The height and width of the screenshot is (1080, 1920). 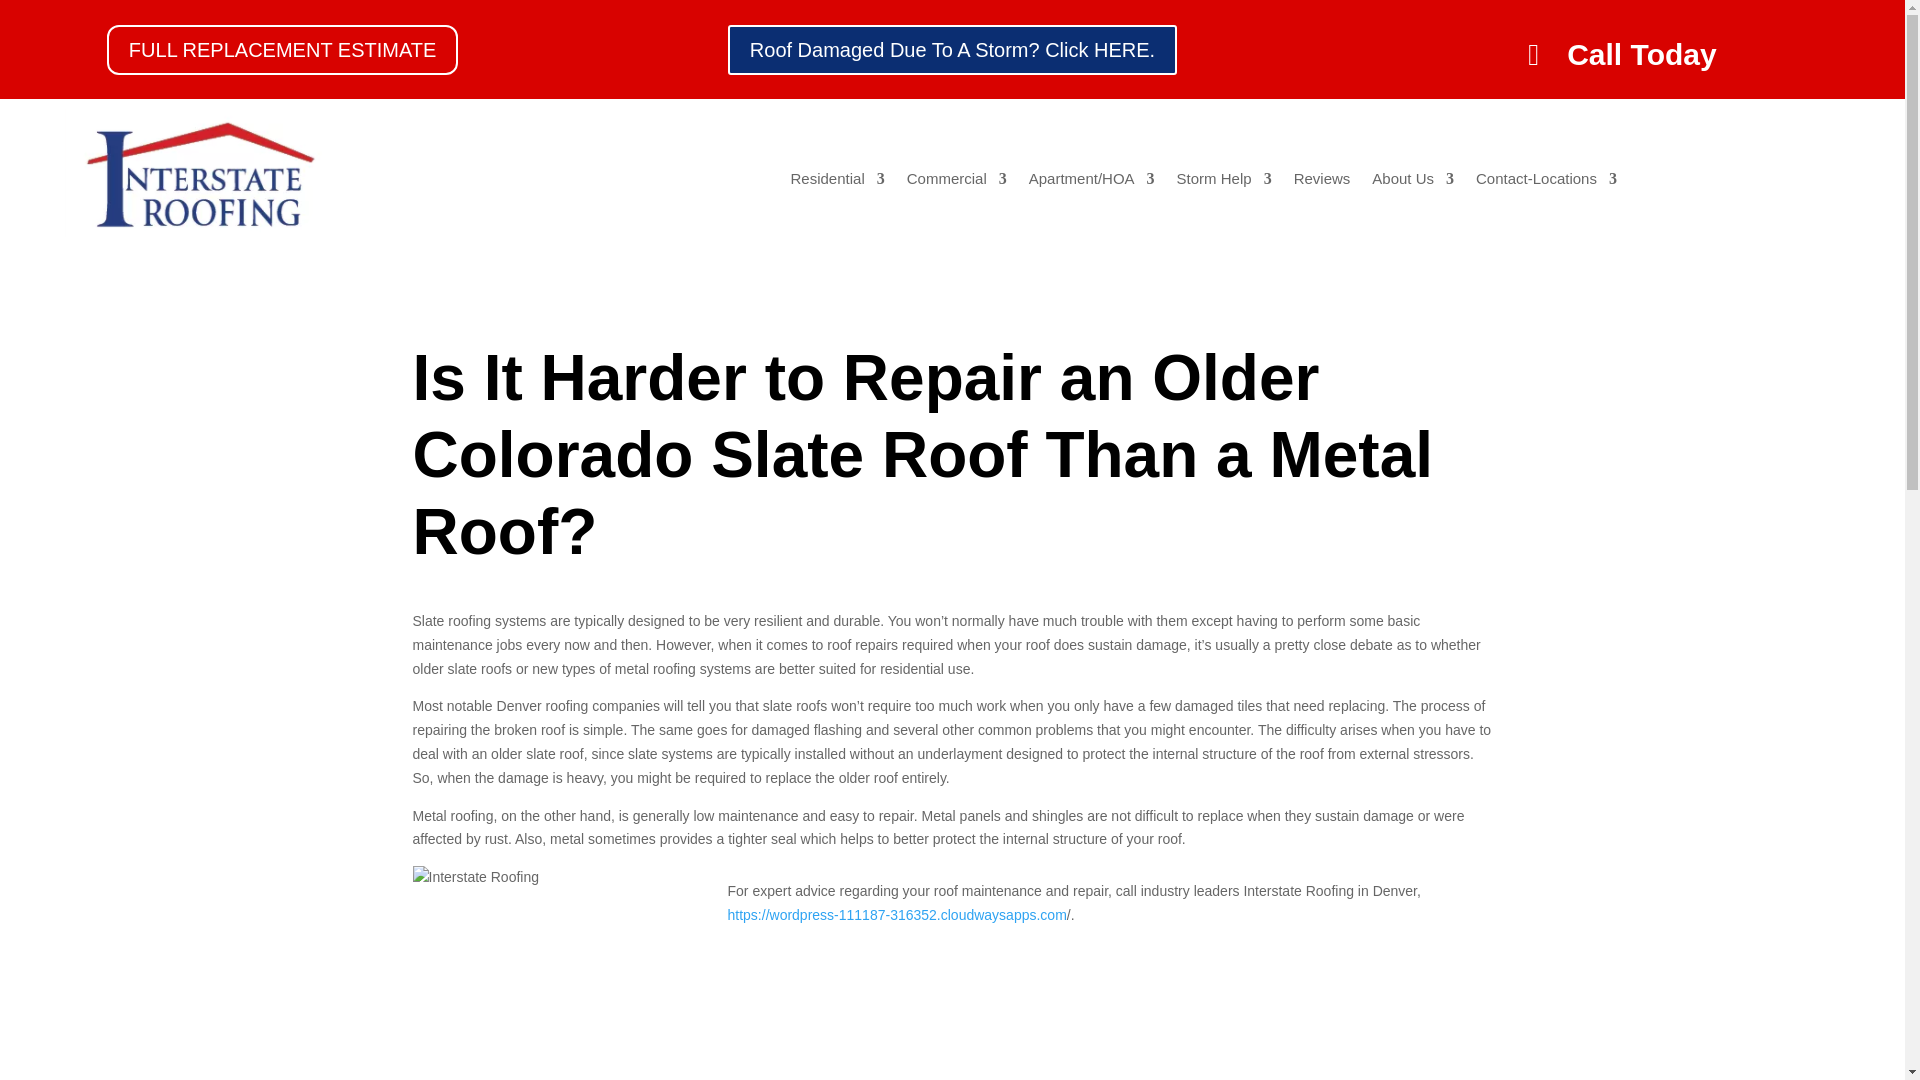 What do you see at coordinates (1546, 182) in the screenshot?
I see `Contact-Locations` at bounding box center [1546, 182].